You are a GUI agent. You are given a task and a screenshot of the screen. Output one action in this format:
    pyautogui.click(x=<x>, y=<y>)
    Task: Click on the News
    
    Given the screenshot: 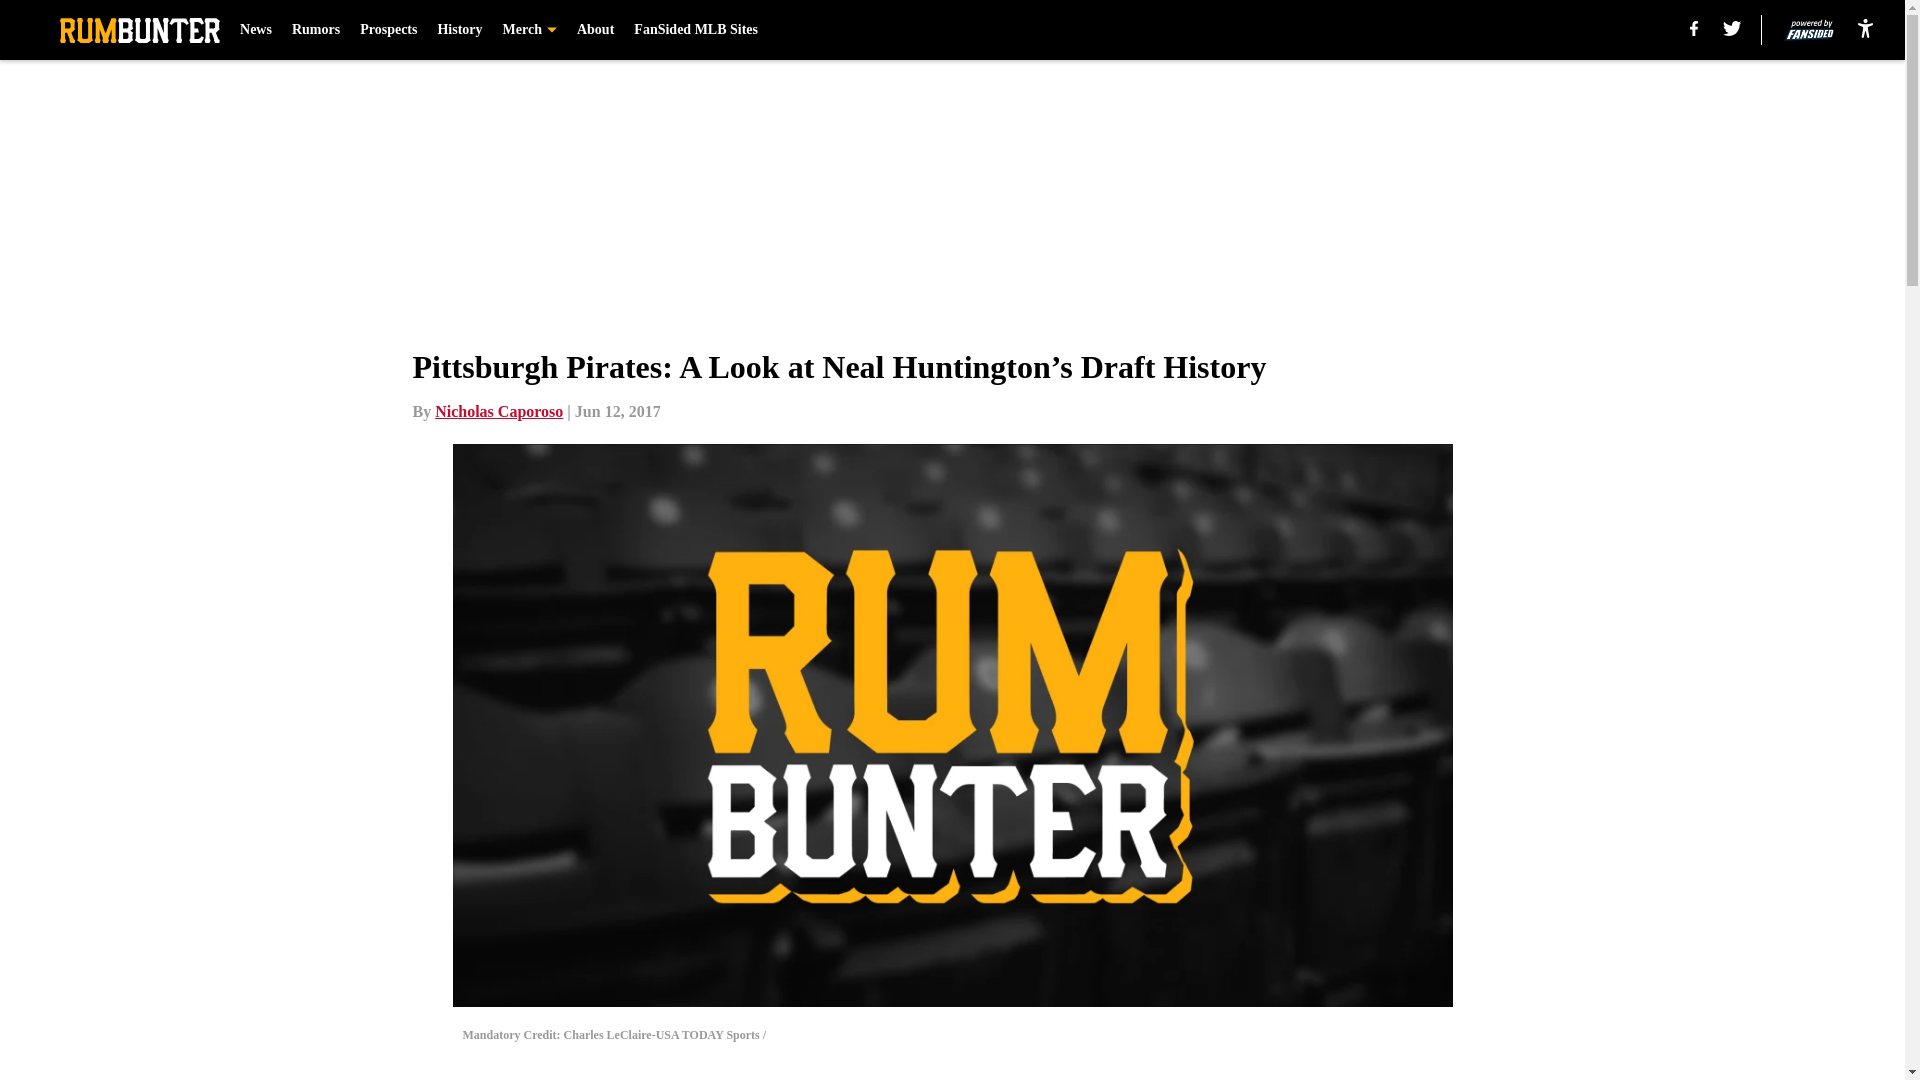 What is the action you would take?
    pyautogui.click(x=256, y=30)
    